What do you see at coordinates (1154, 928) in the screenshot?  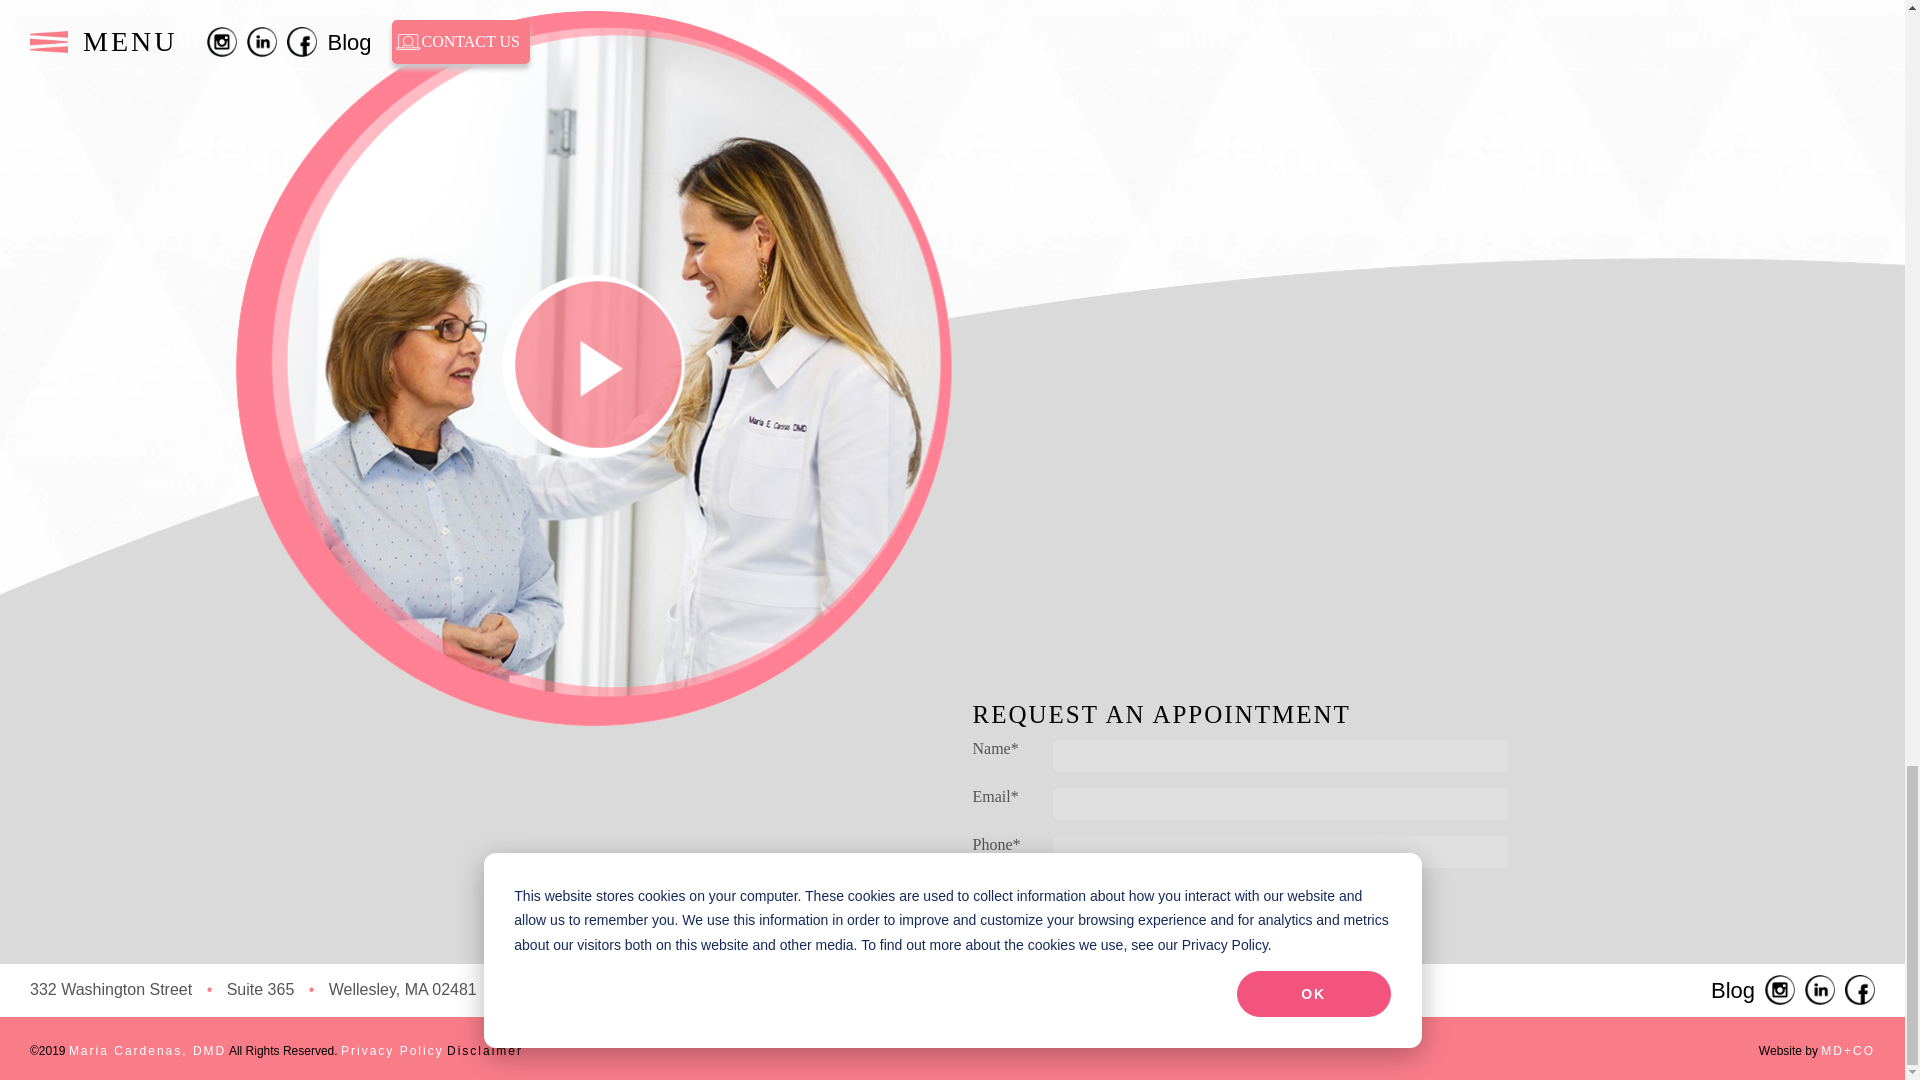 I see `Book Appointment` at bounding box center [1154, 928].